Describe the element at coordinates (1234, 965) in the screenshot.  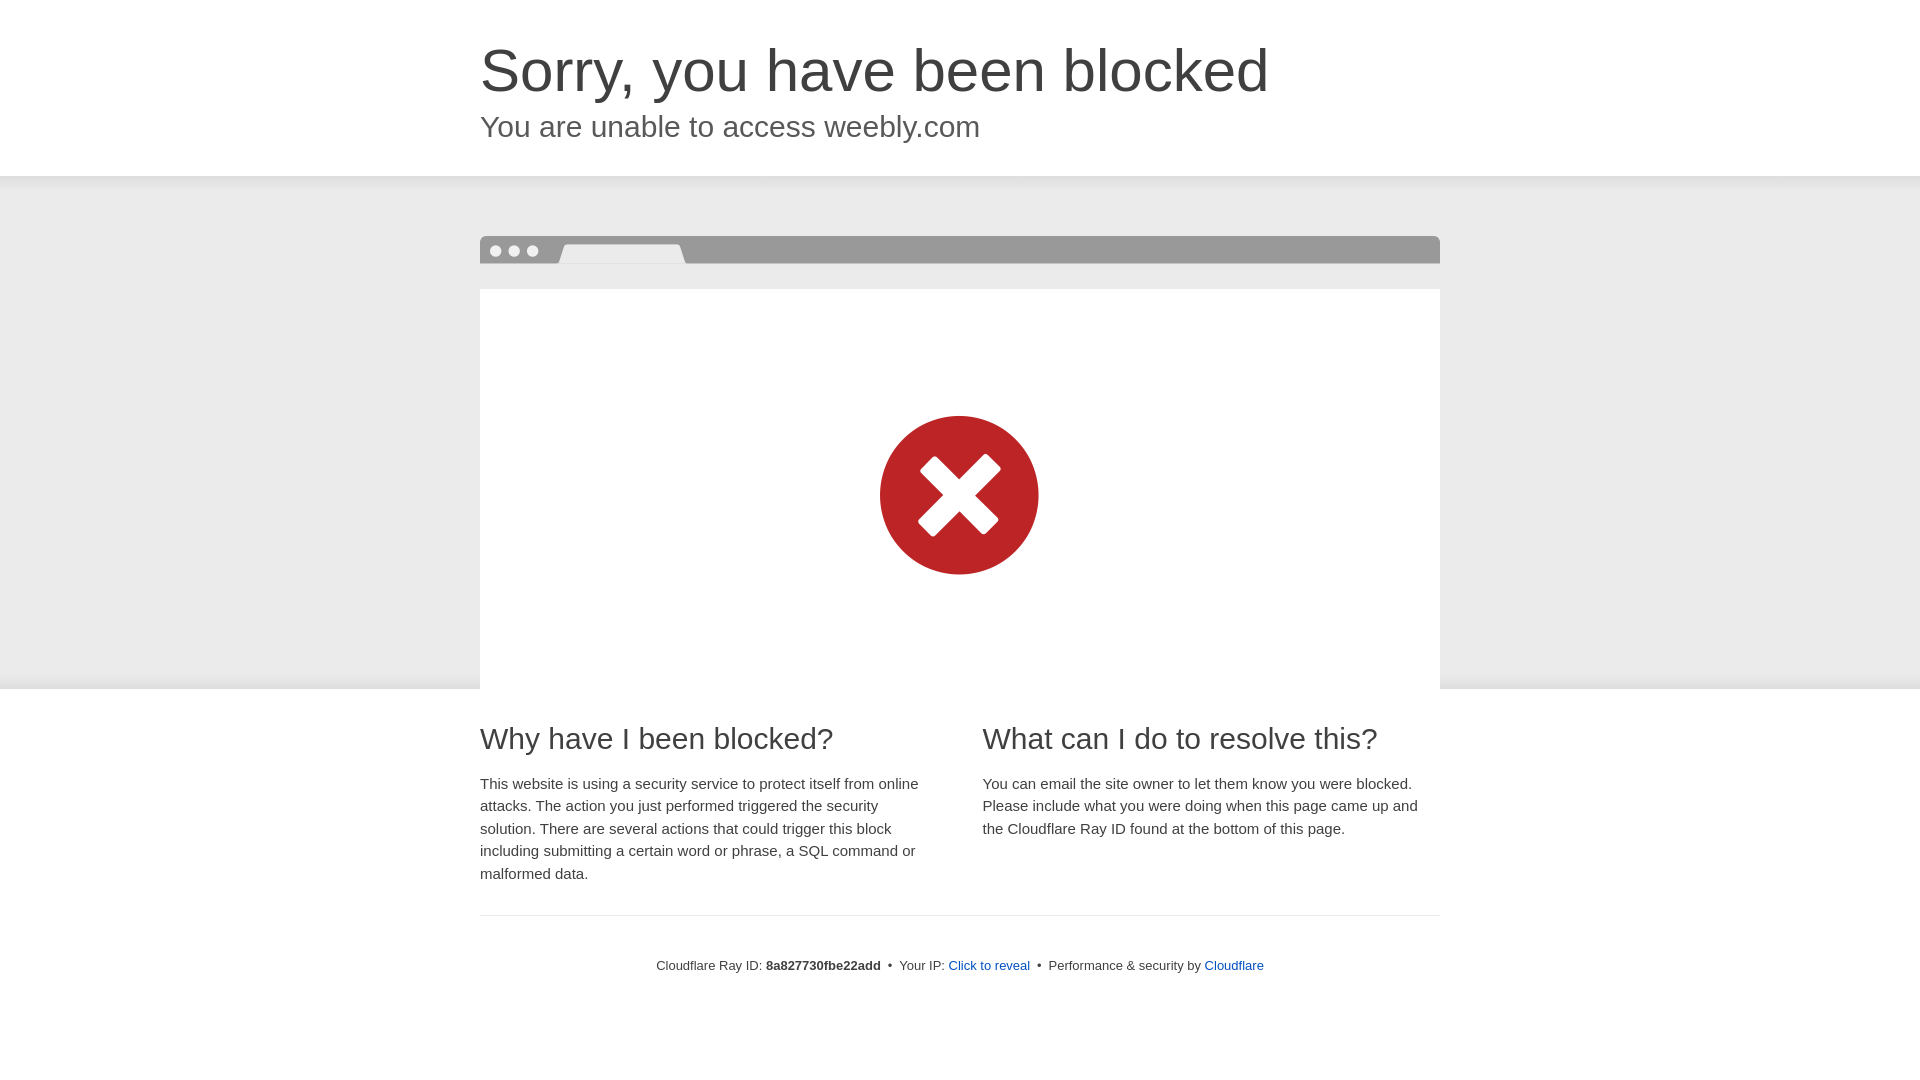
I see `Cloudflare` at that location.